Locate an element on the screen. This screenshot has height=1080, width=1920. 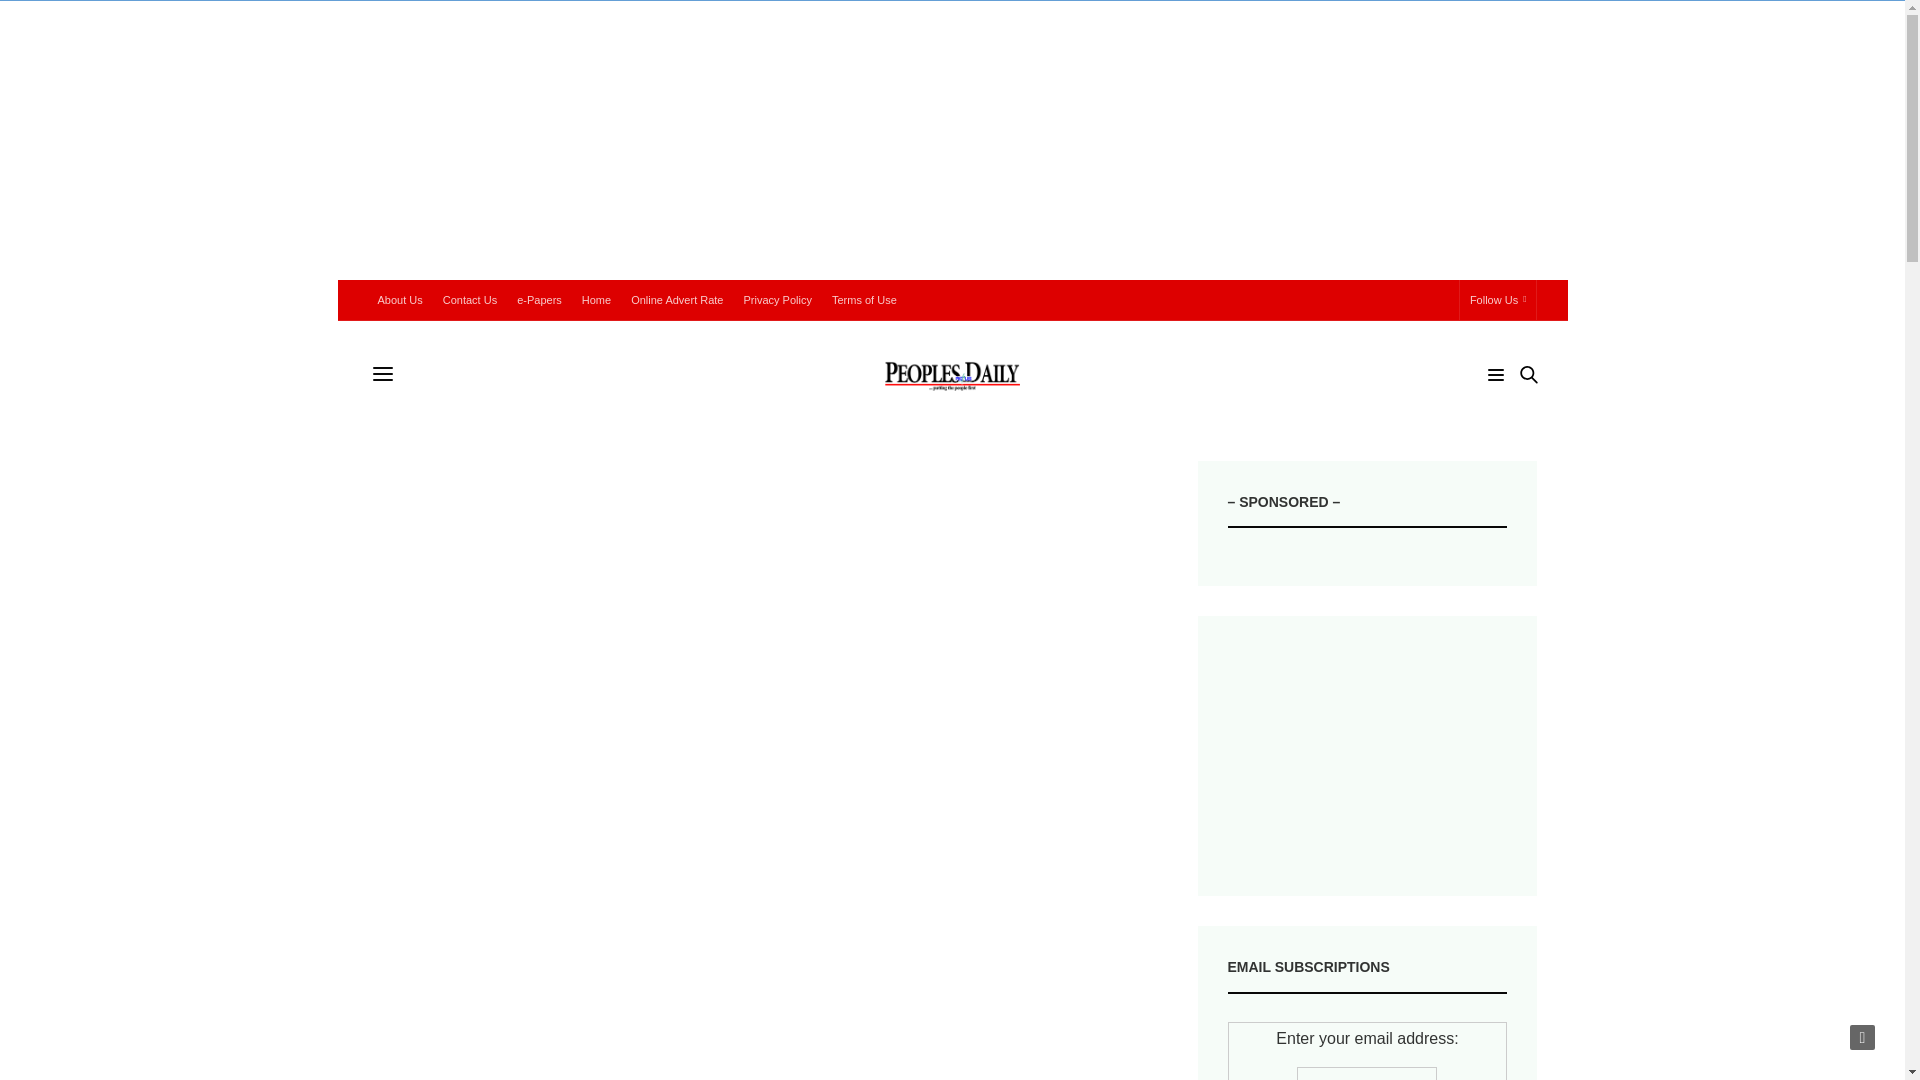
Follow Us is located at coordinates (1498, 299).